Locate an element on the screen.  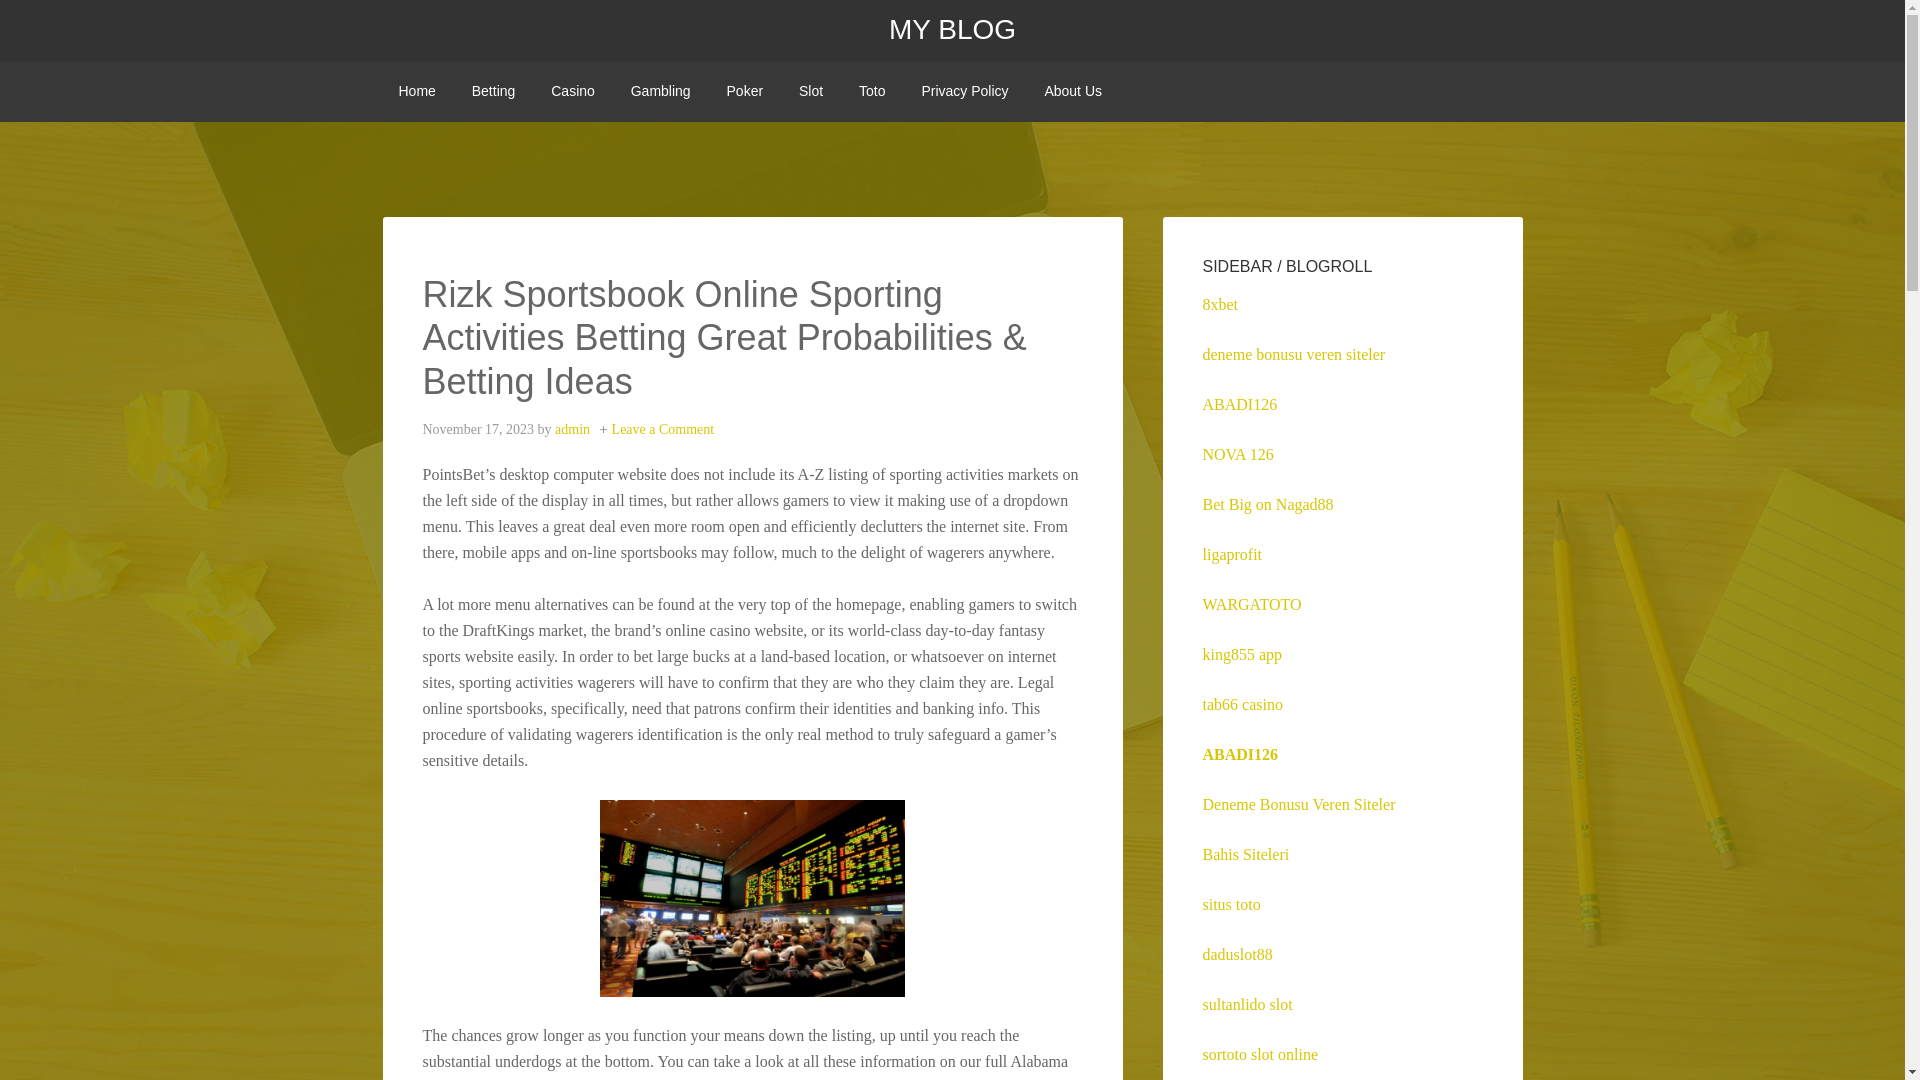
Home is located at coordinates (416, 91).